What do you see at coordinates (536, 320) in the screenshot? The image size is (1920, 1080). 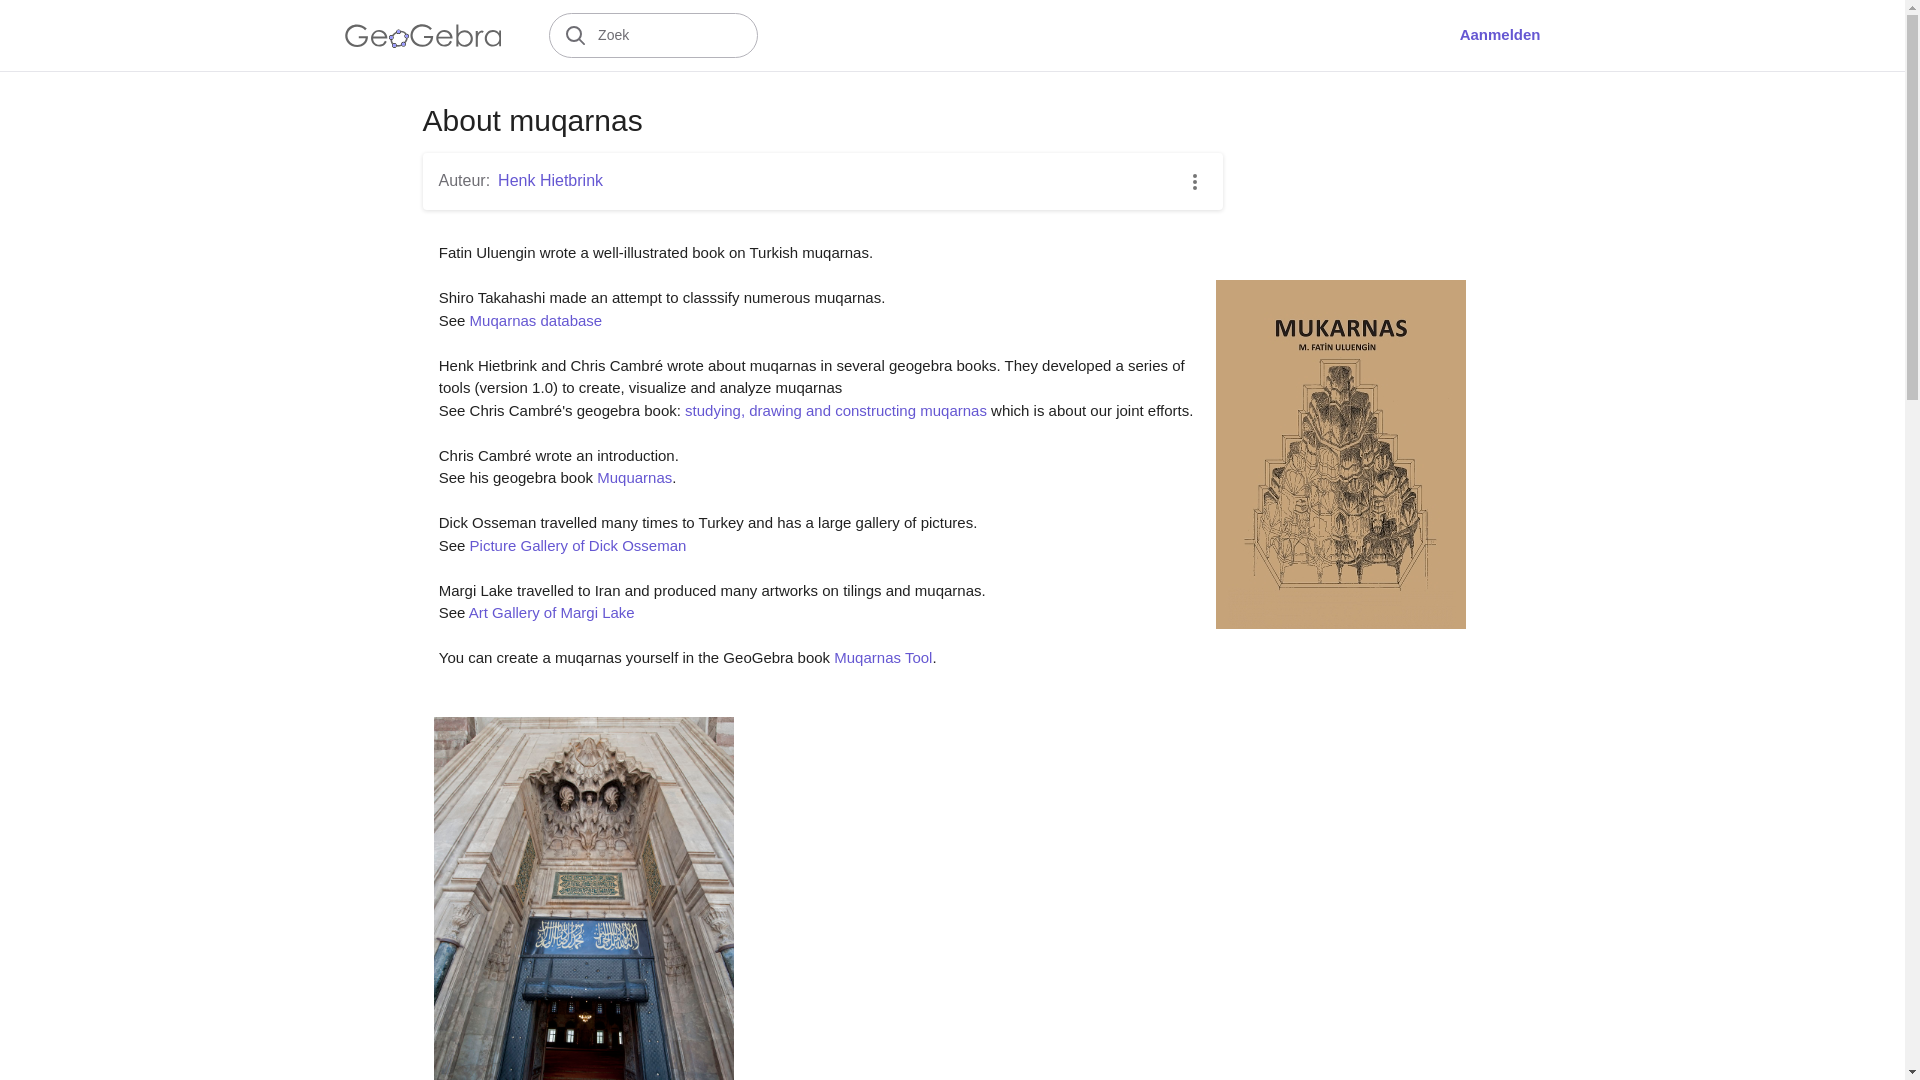 I see `Muqarnas database` at bounding box center [536, 320].